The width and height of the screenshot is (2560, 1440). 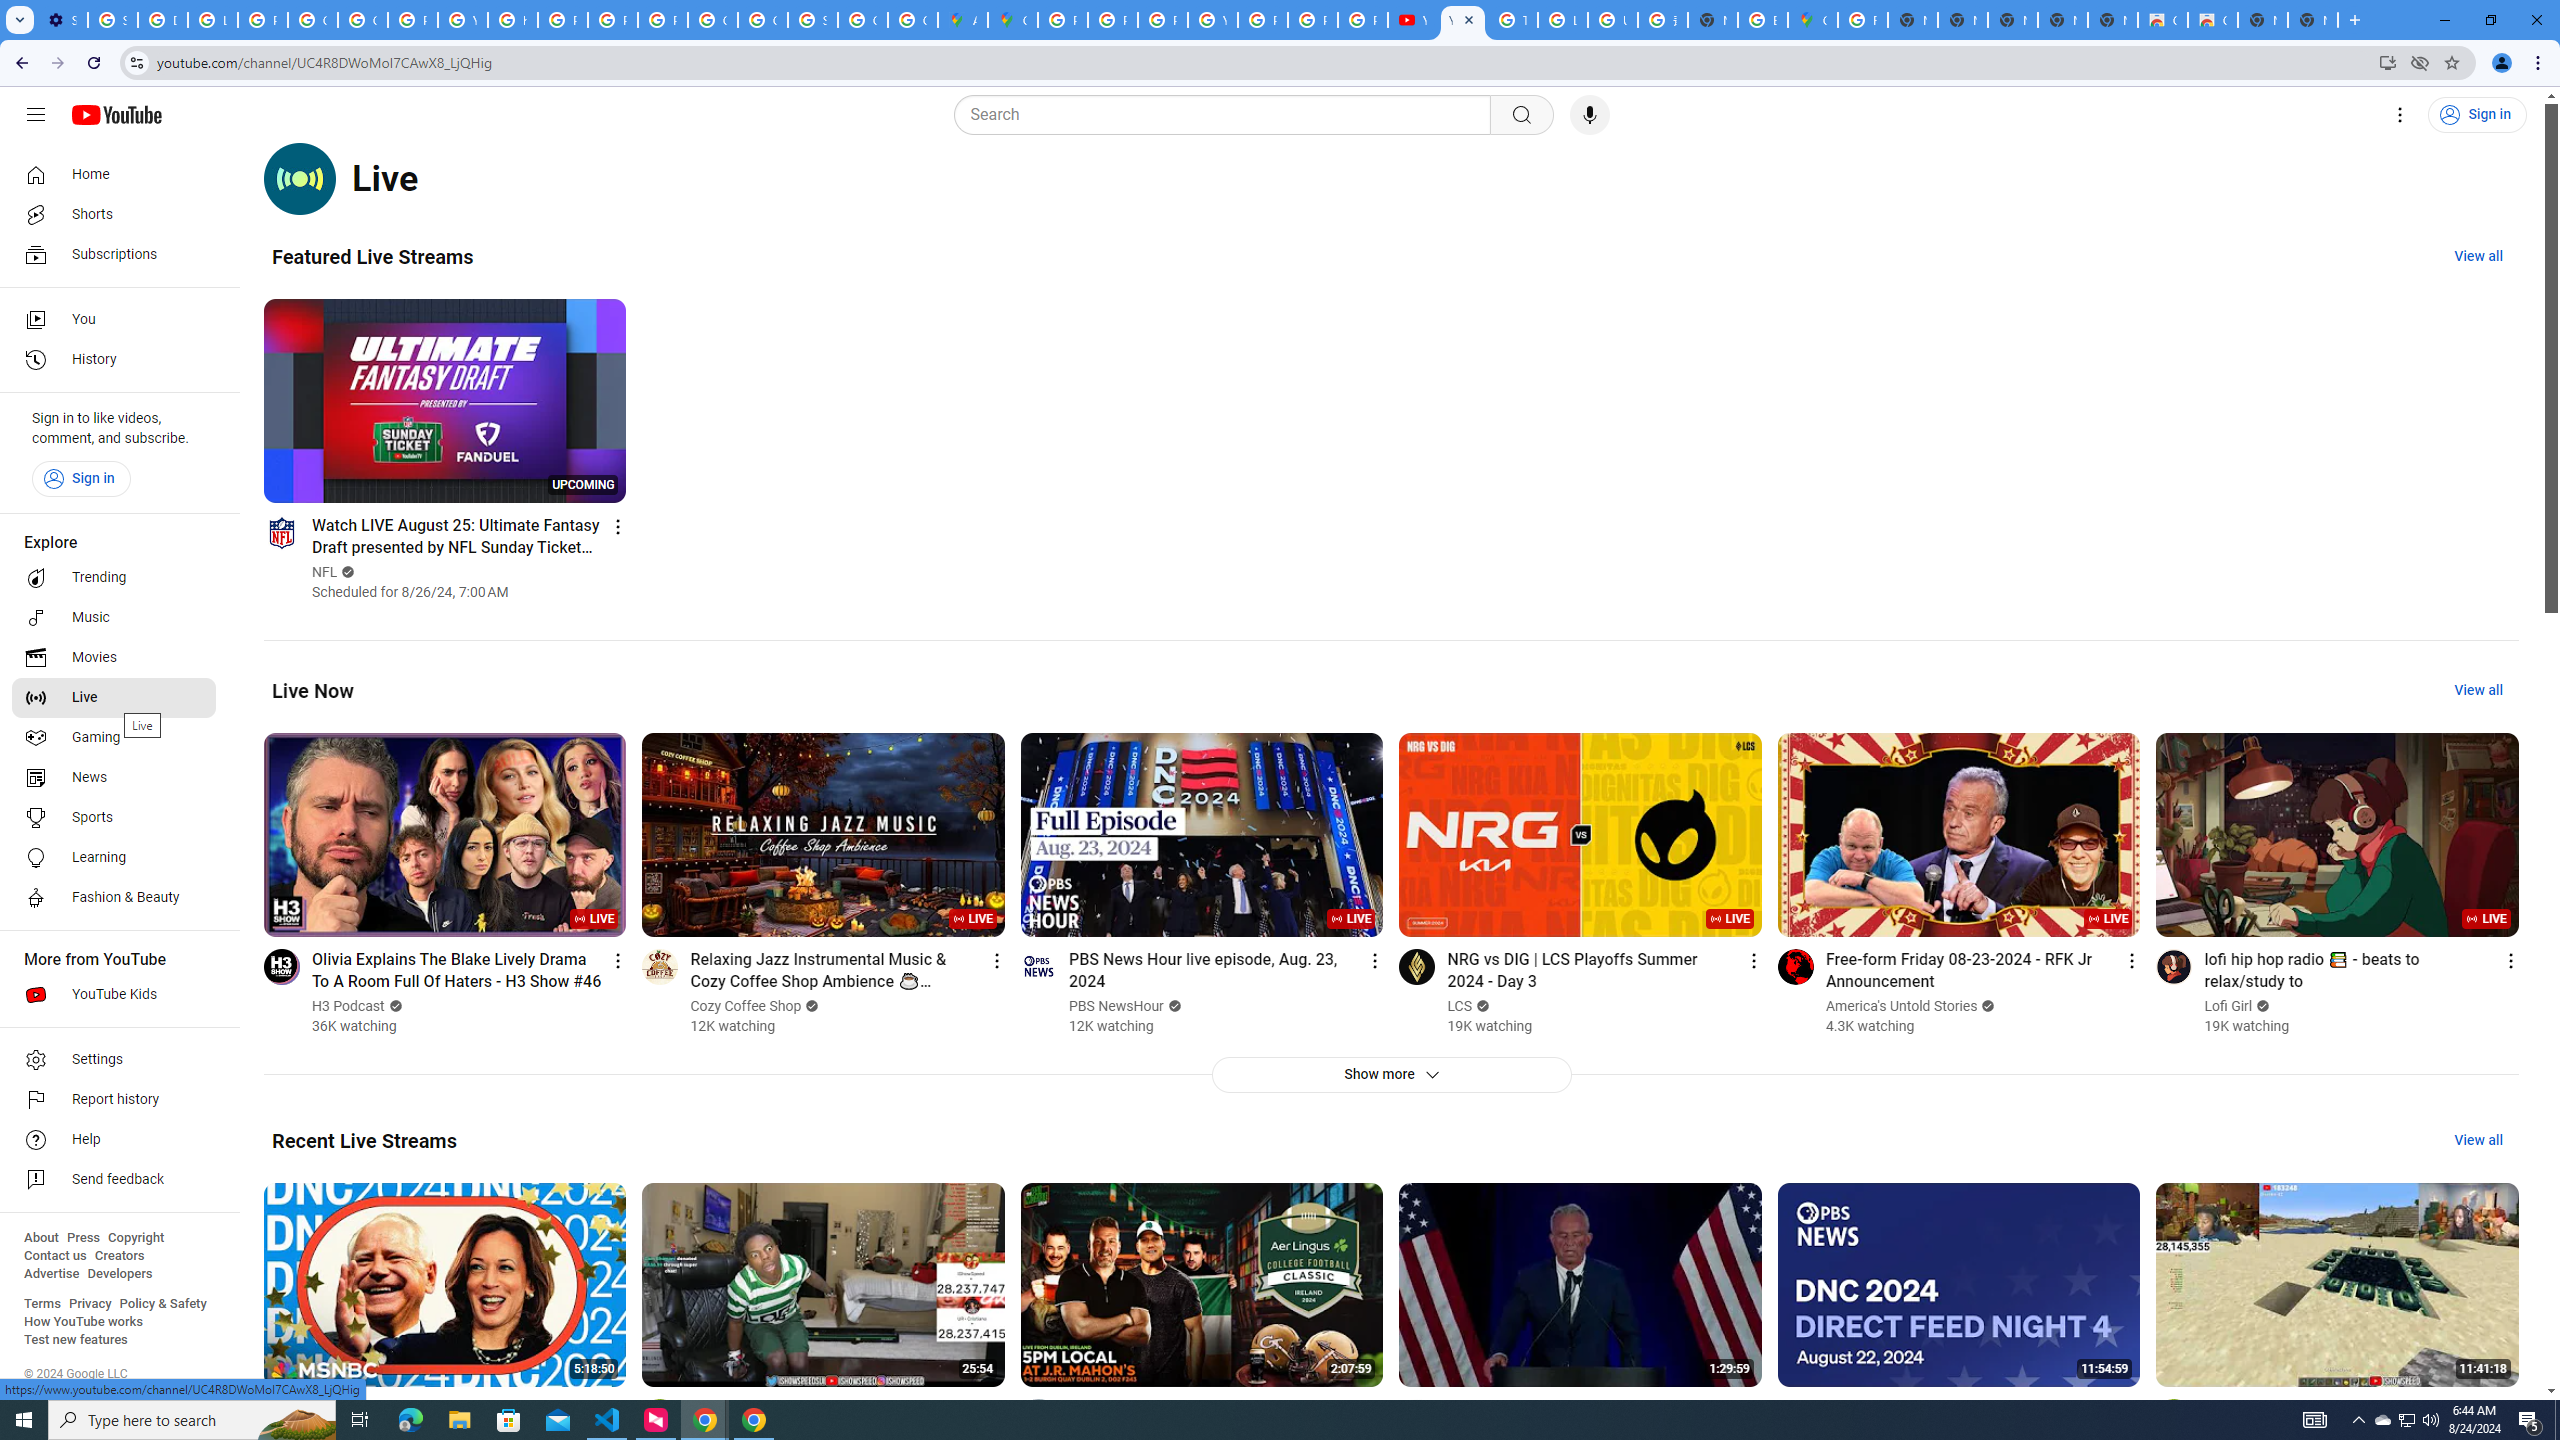 What do you see at coordinates (363, 20) in the screenshot?
I see `Google Account Help` at bounding box center [363, 20].